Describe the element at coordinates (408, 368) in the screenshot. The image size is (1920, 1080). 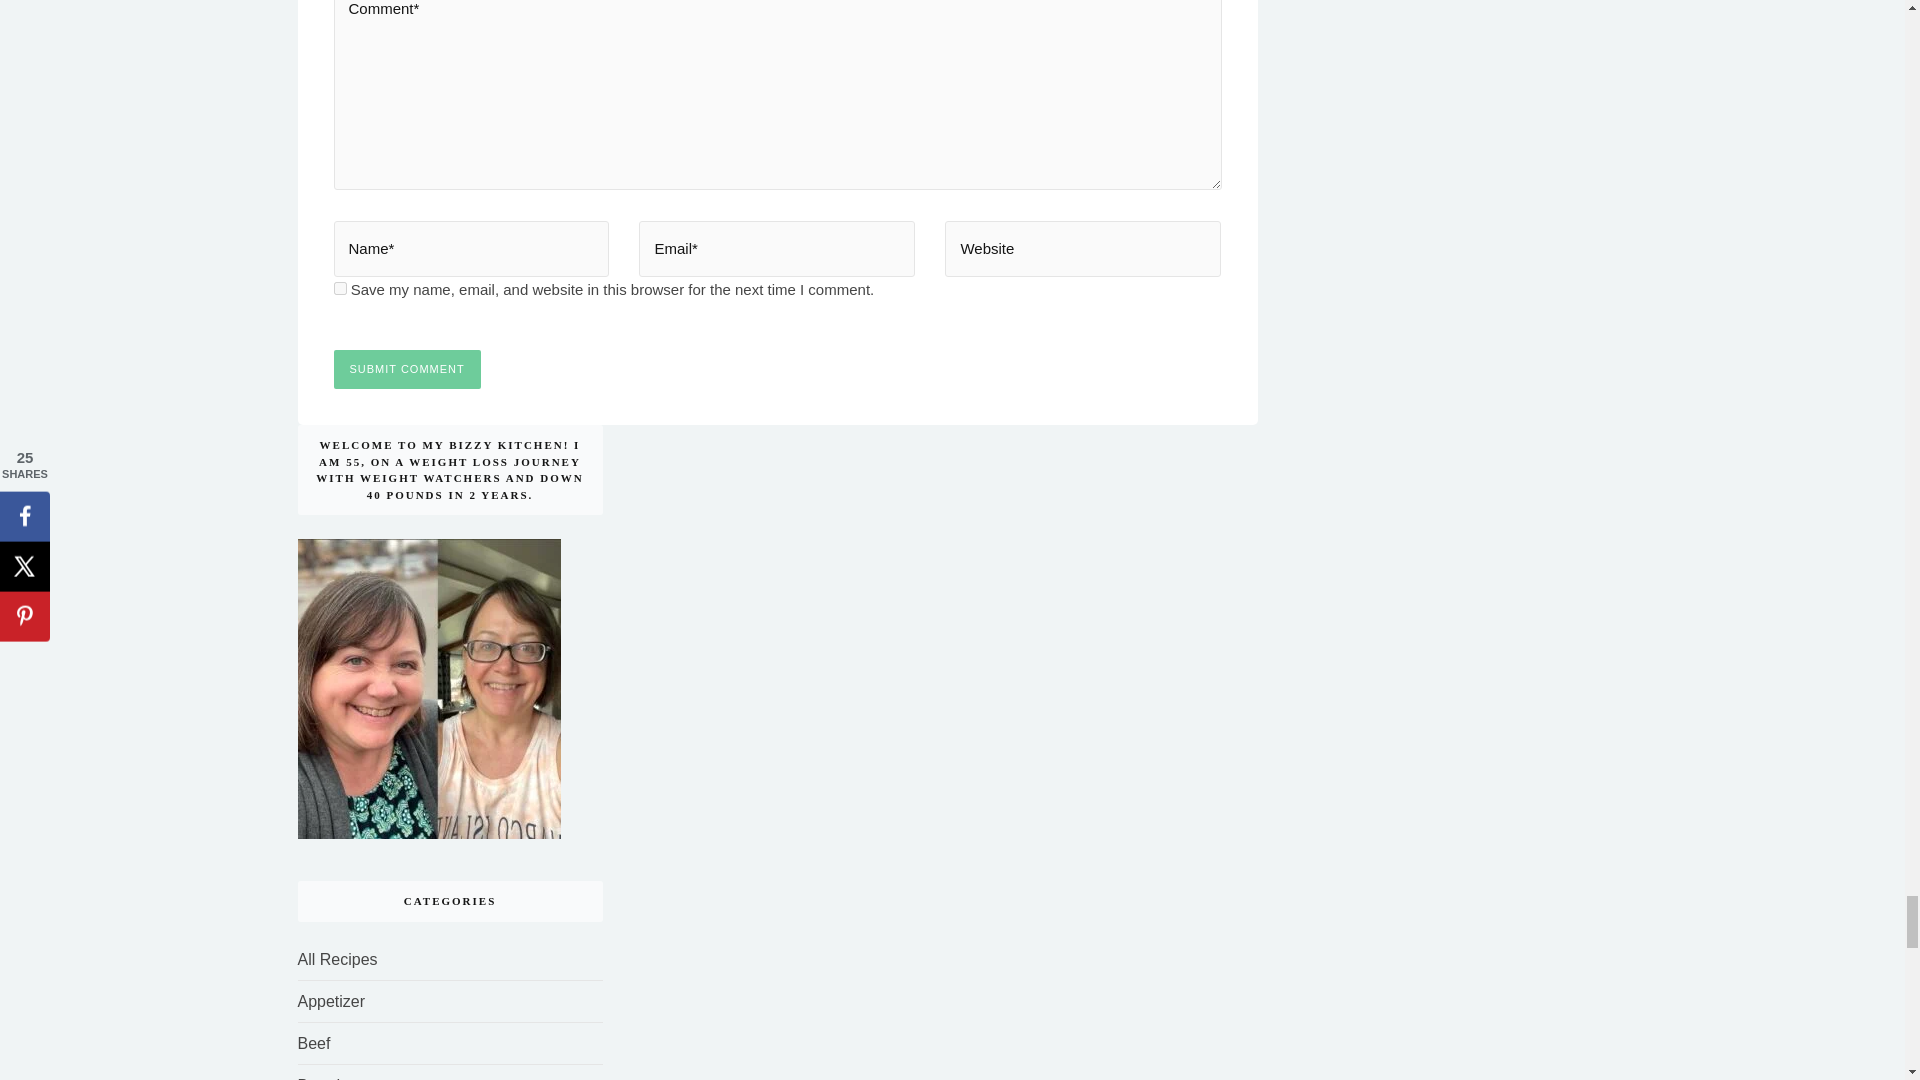
I see `Submit Comment` at that location.